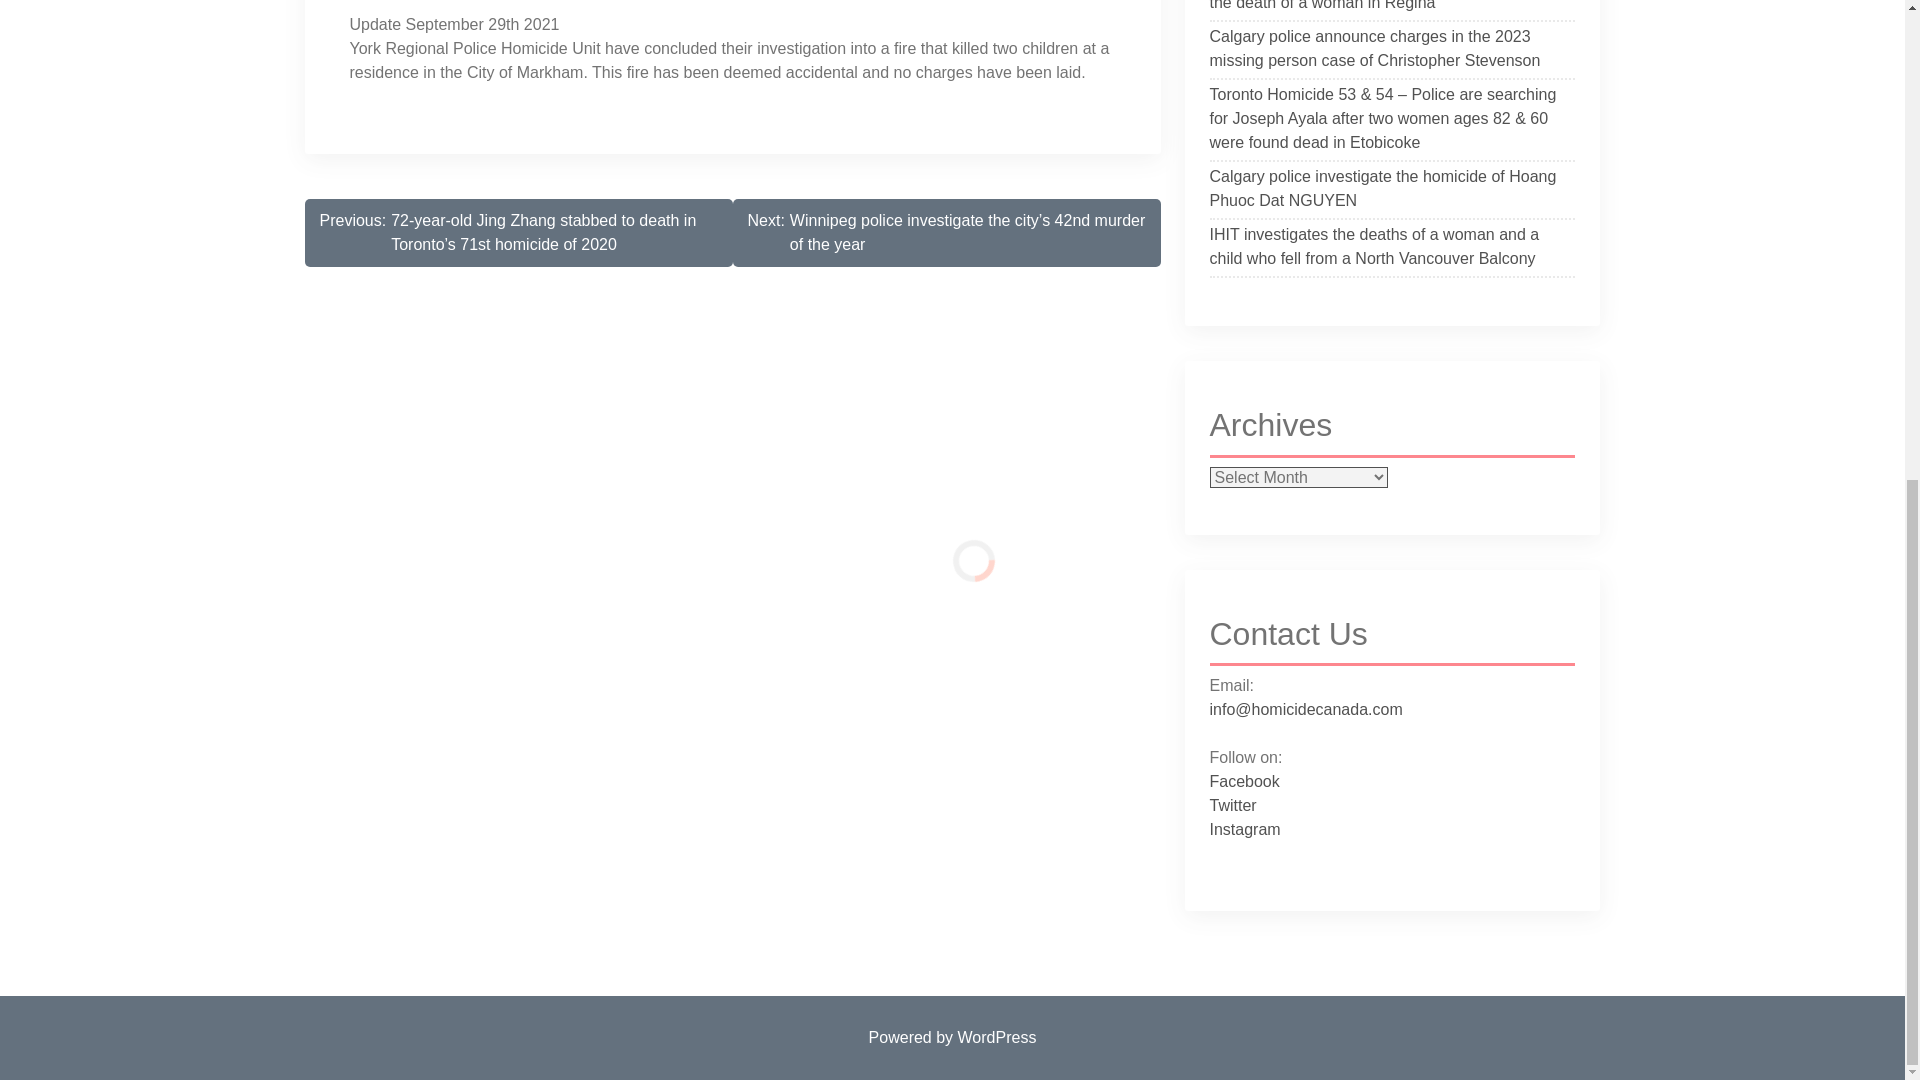 This screenshot has height=1080, width=1920. What do you see at coordinates (1244, 829) in the screenshot?
I see `Instagram` at bounding box center [1244, 829].